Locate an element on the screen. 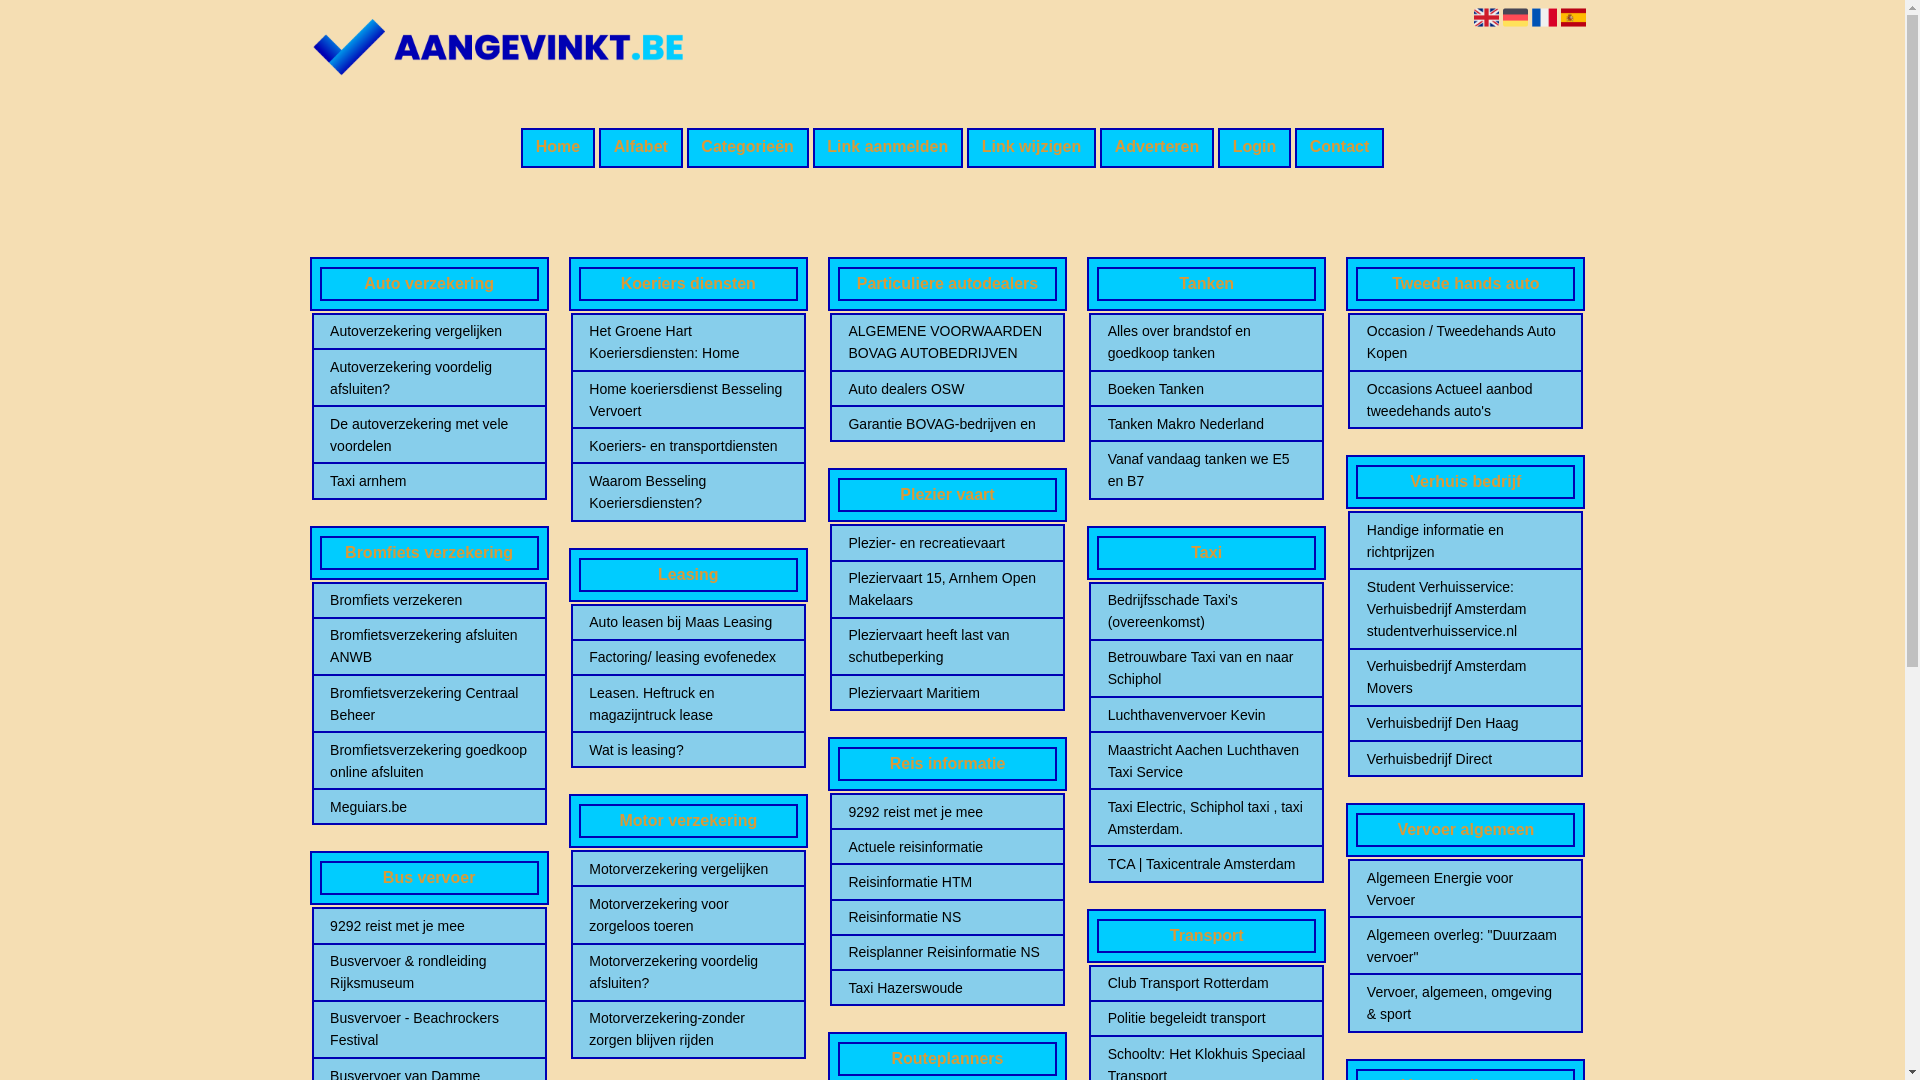 The image size is (1920, 1080). Koeriers- en transportdiensten is located at coordinates (688, 446).